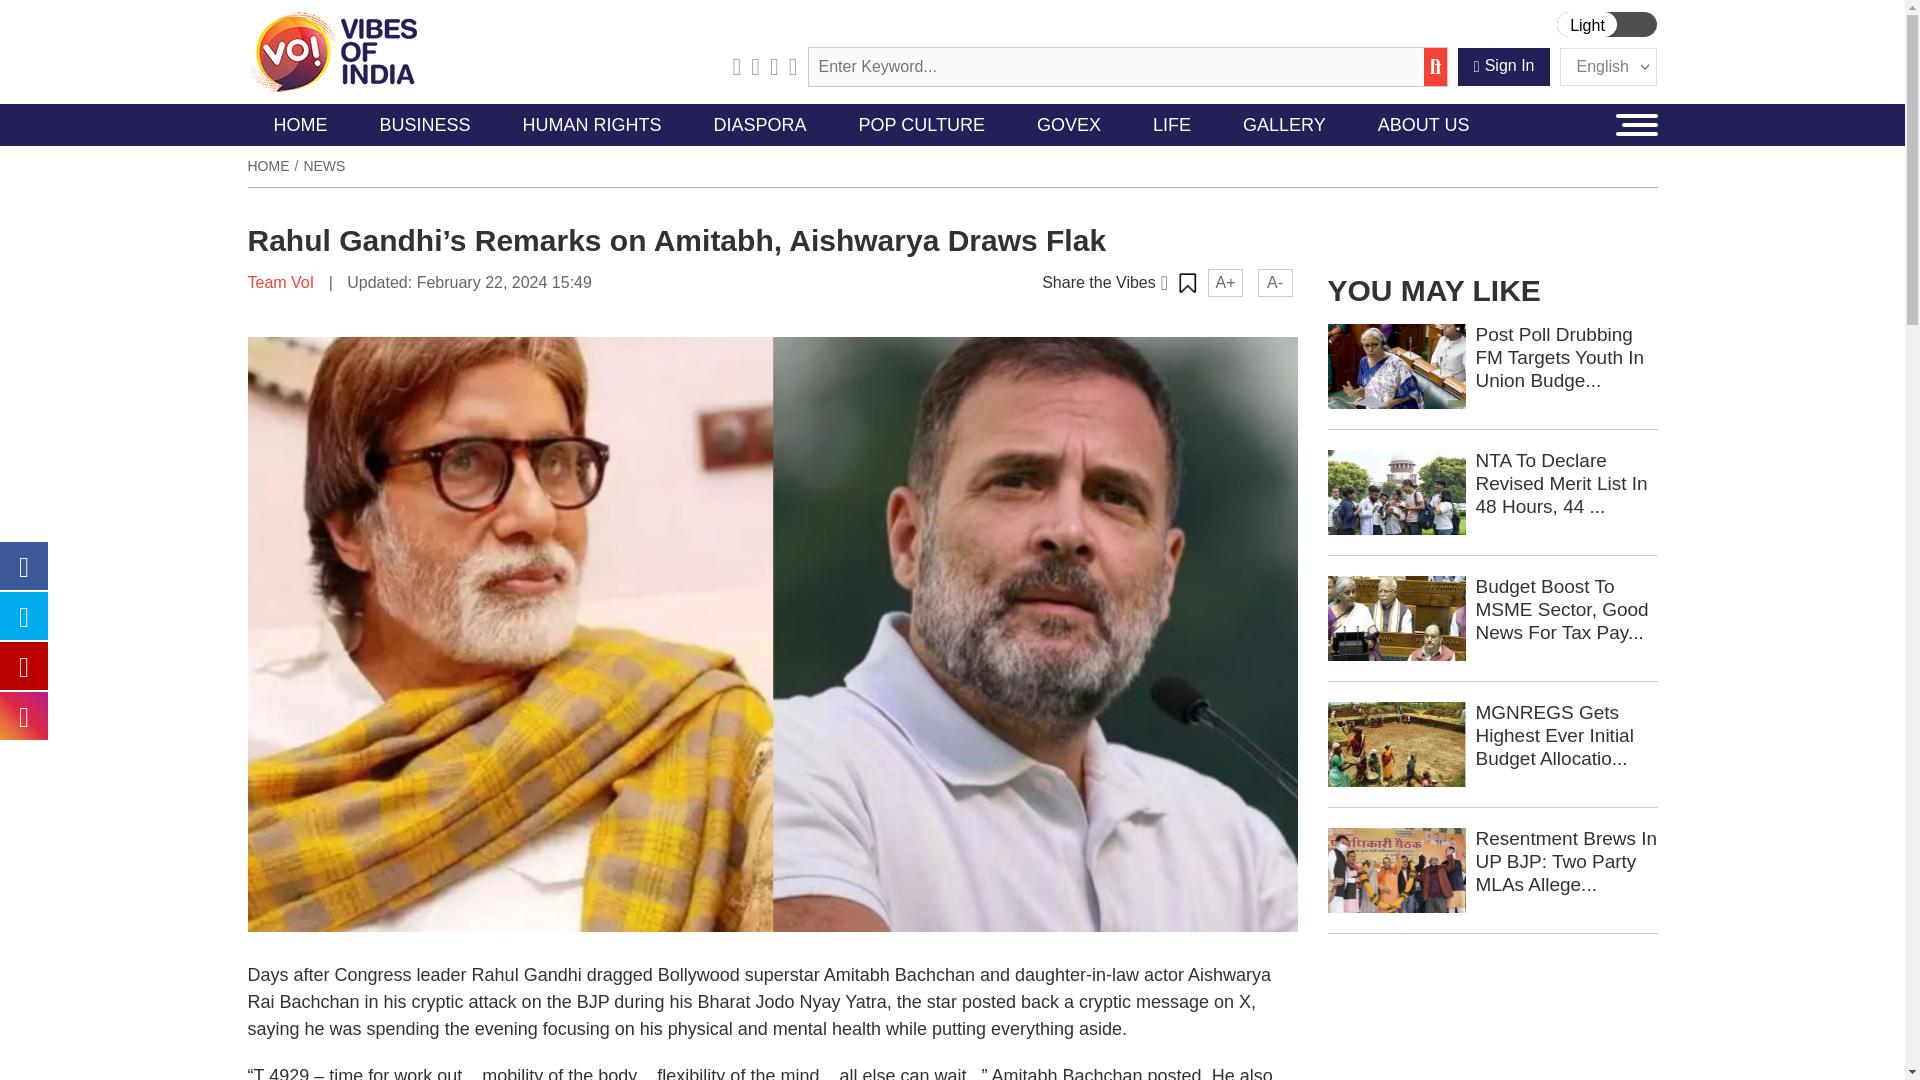  What do you see at coordinates (1423, 124) in the screenshot?
I see `ABOUT US` at bounding box center [1423, 124].